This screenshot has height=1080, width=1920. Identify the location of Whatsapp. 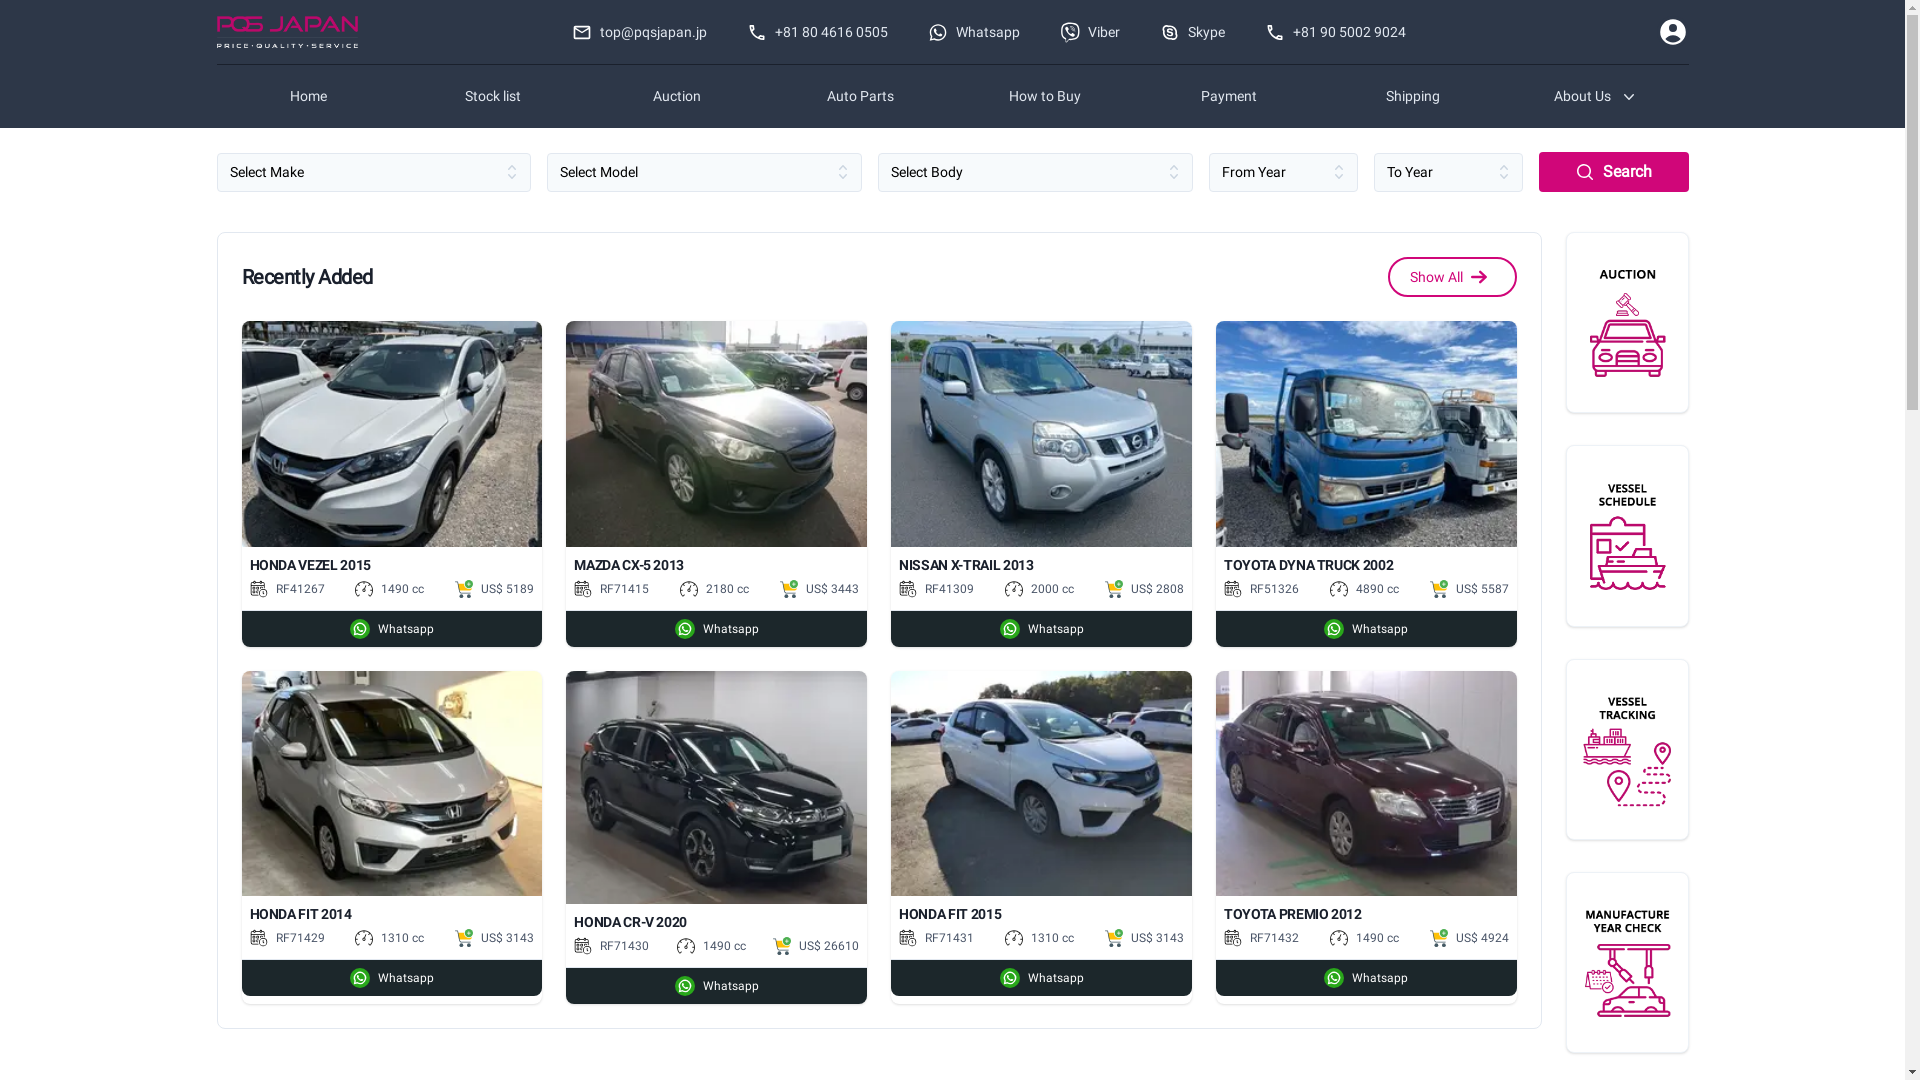
(1366, 978).